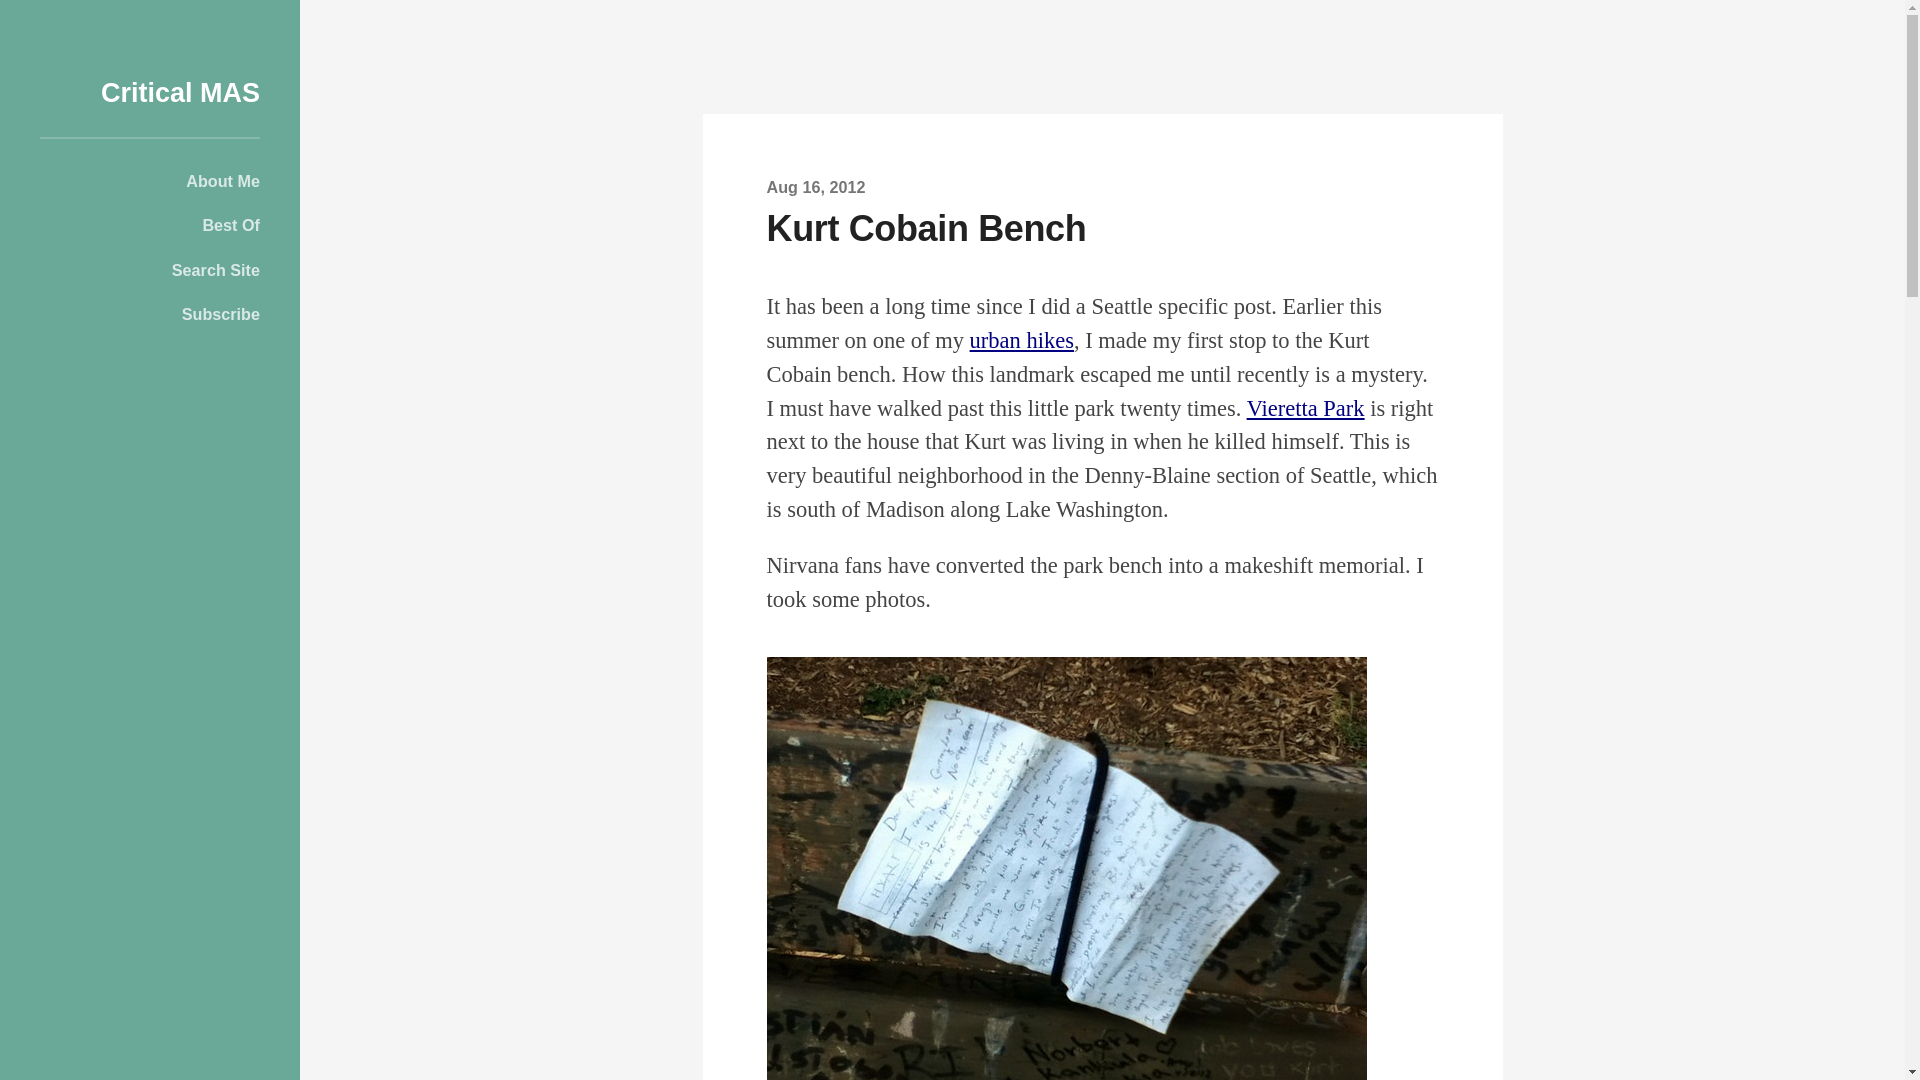 The image size is (1920, 1080). I want to click on Search Site, so click(150, 270).